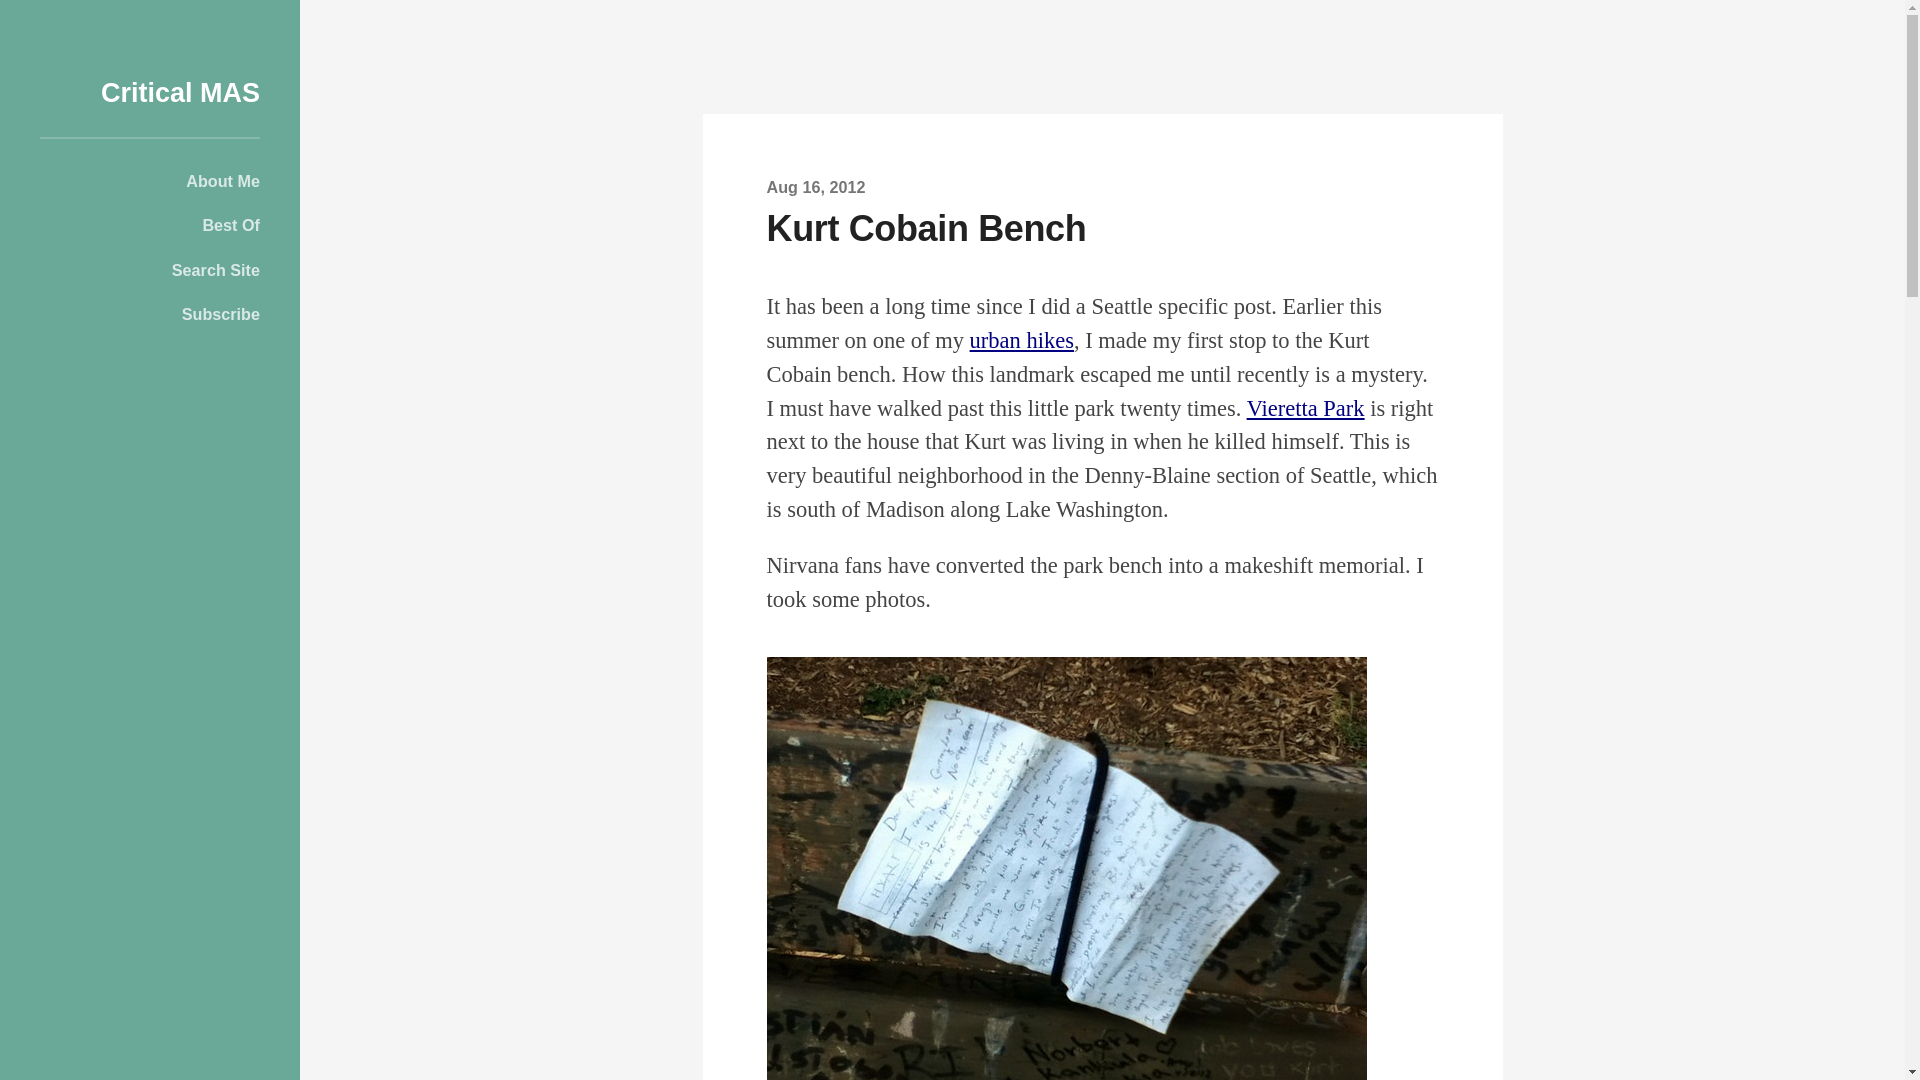 The image size is (1920, 1080). I want to click on Search Site, so click(150, 270).